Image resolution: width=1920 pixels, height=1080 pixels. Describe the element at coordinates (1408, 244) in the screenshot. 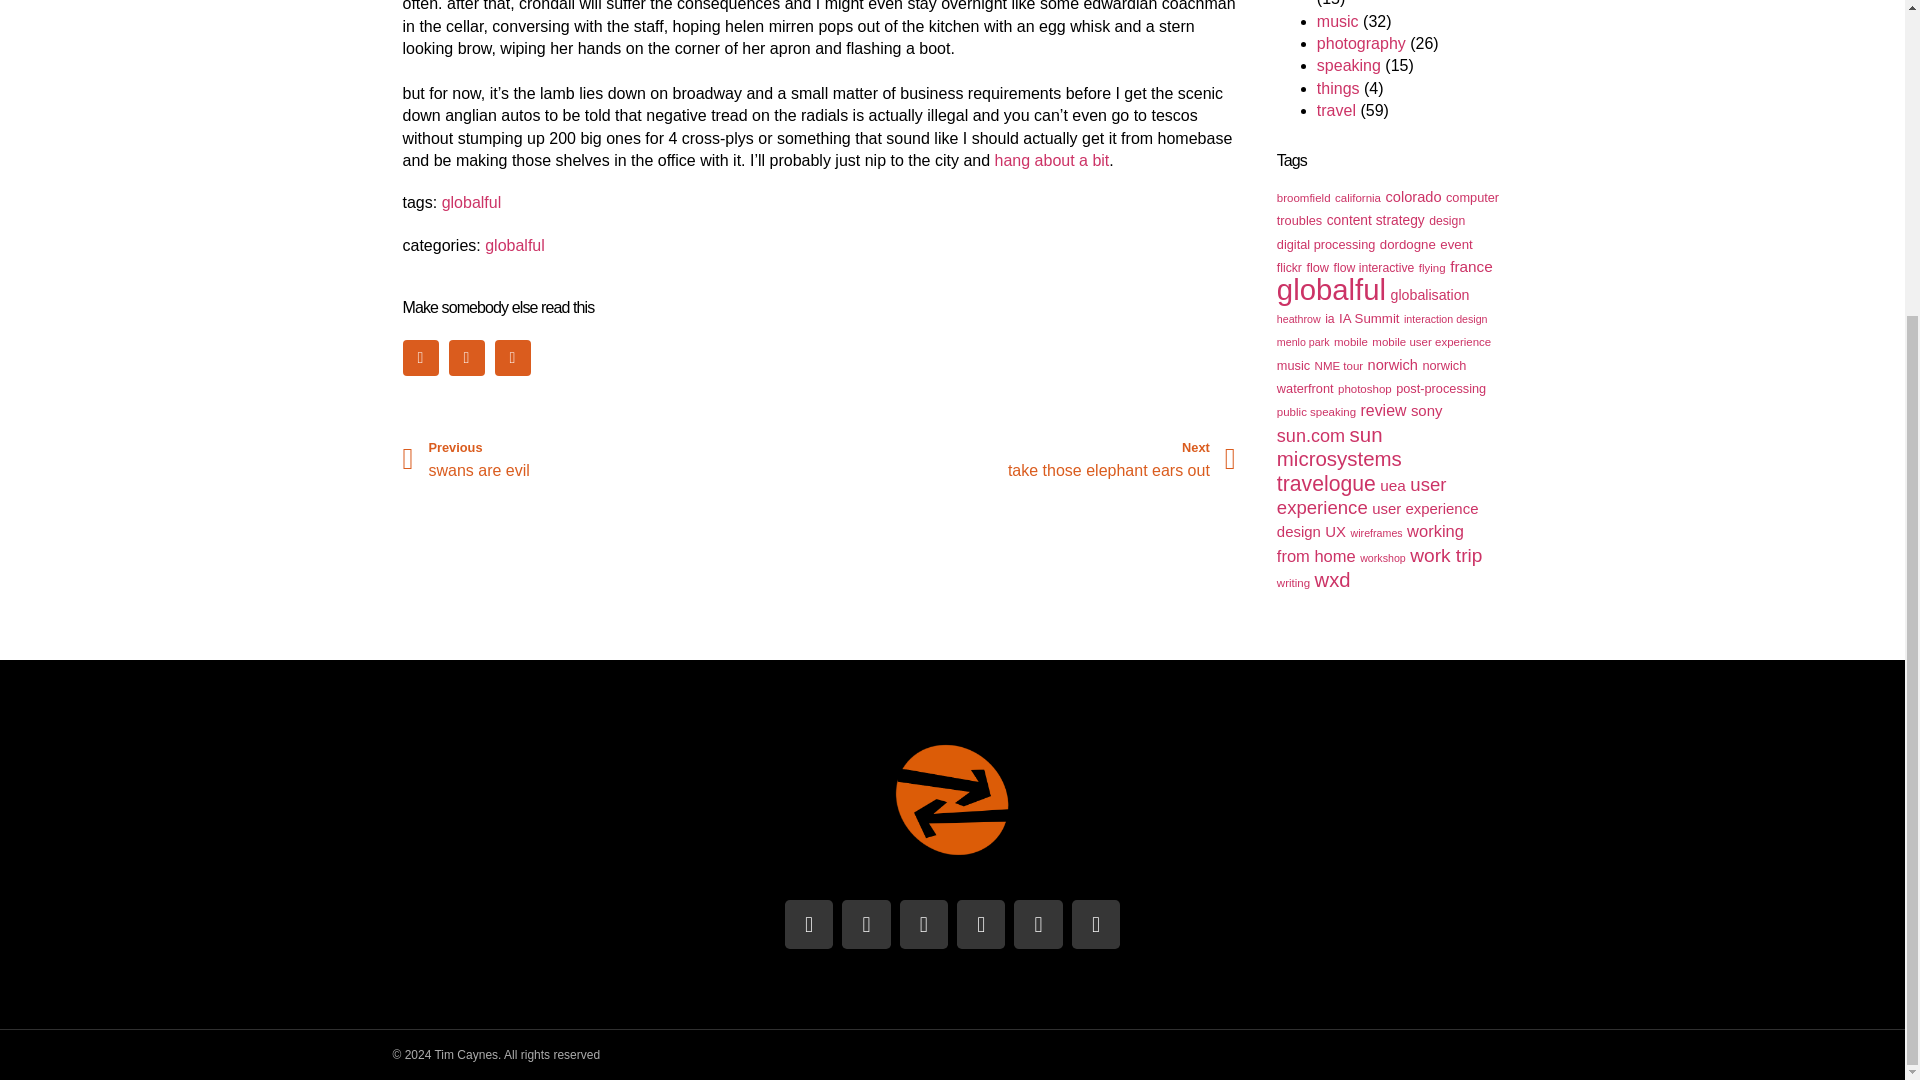

I see `colorado` at that location.